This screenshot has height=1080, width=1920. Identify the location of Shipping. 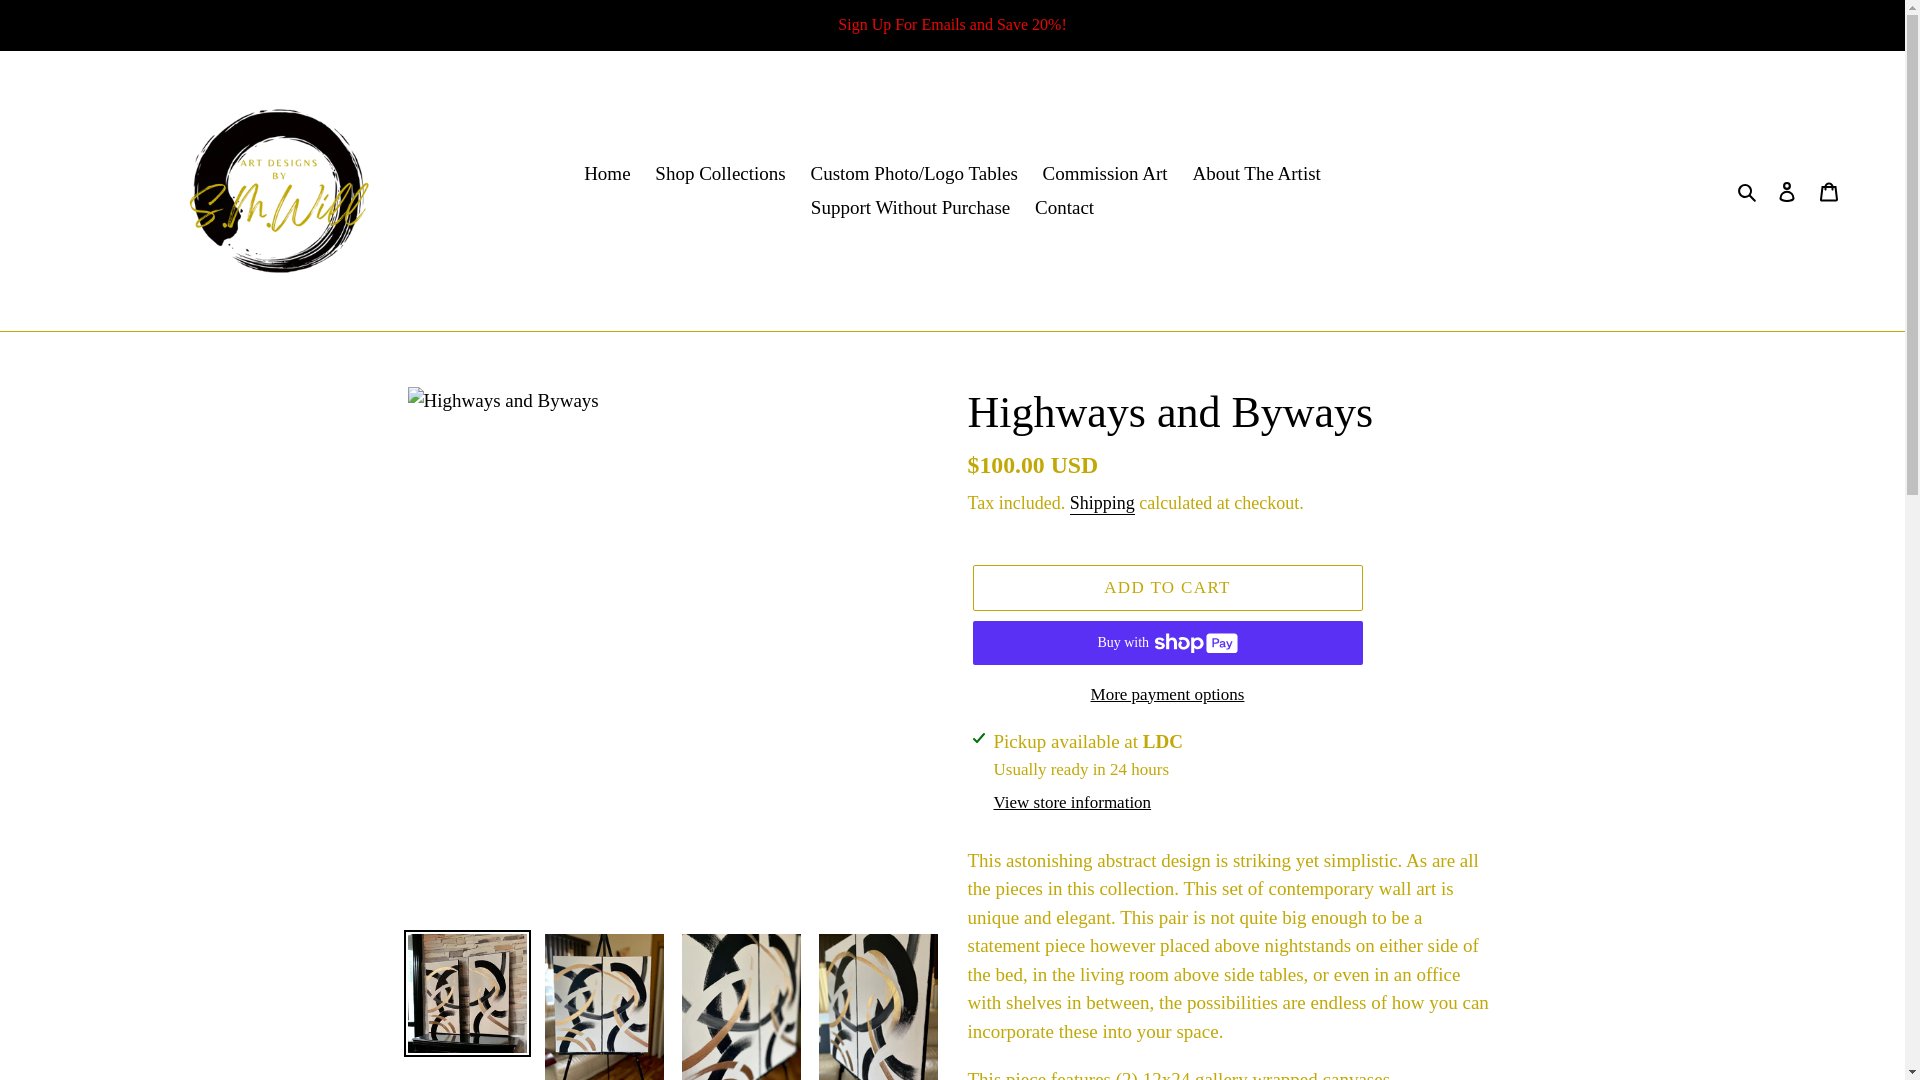
(1102, 504).